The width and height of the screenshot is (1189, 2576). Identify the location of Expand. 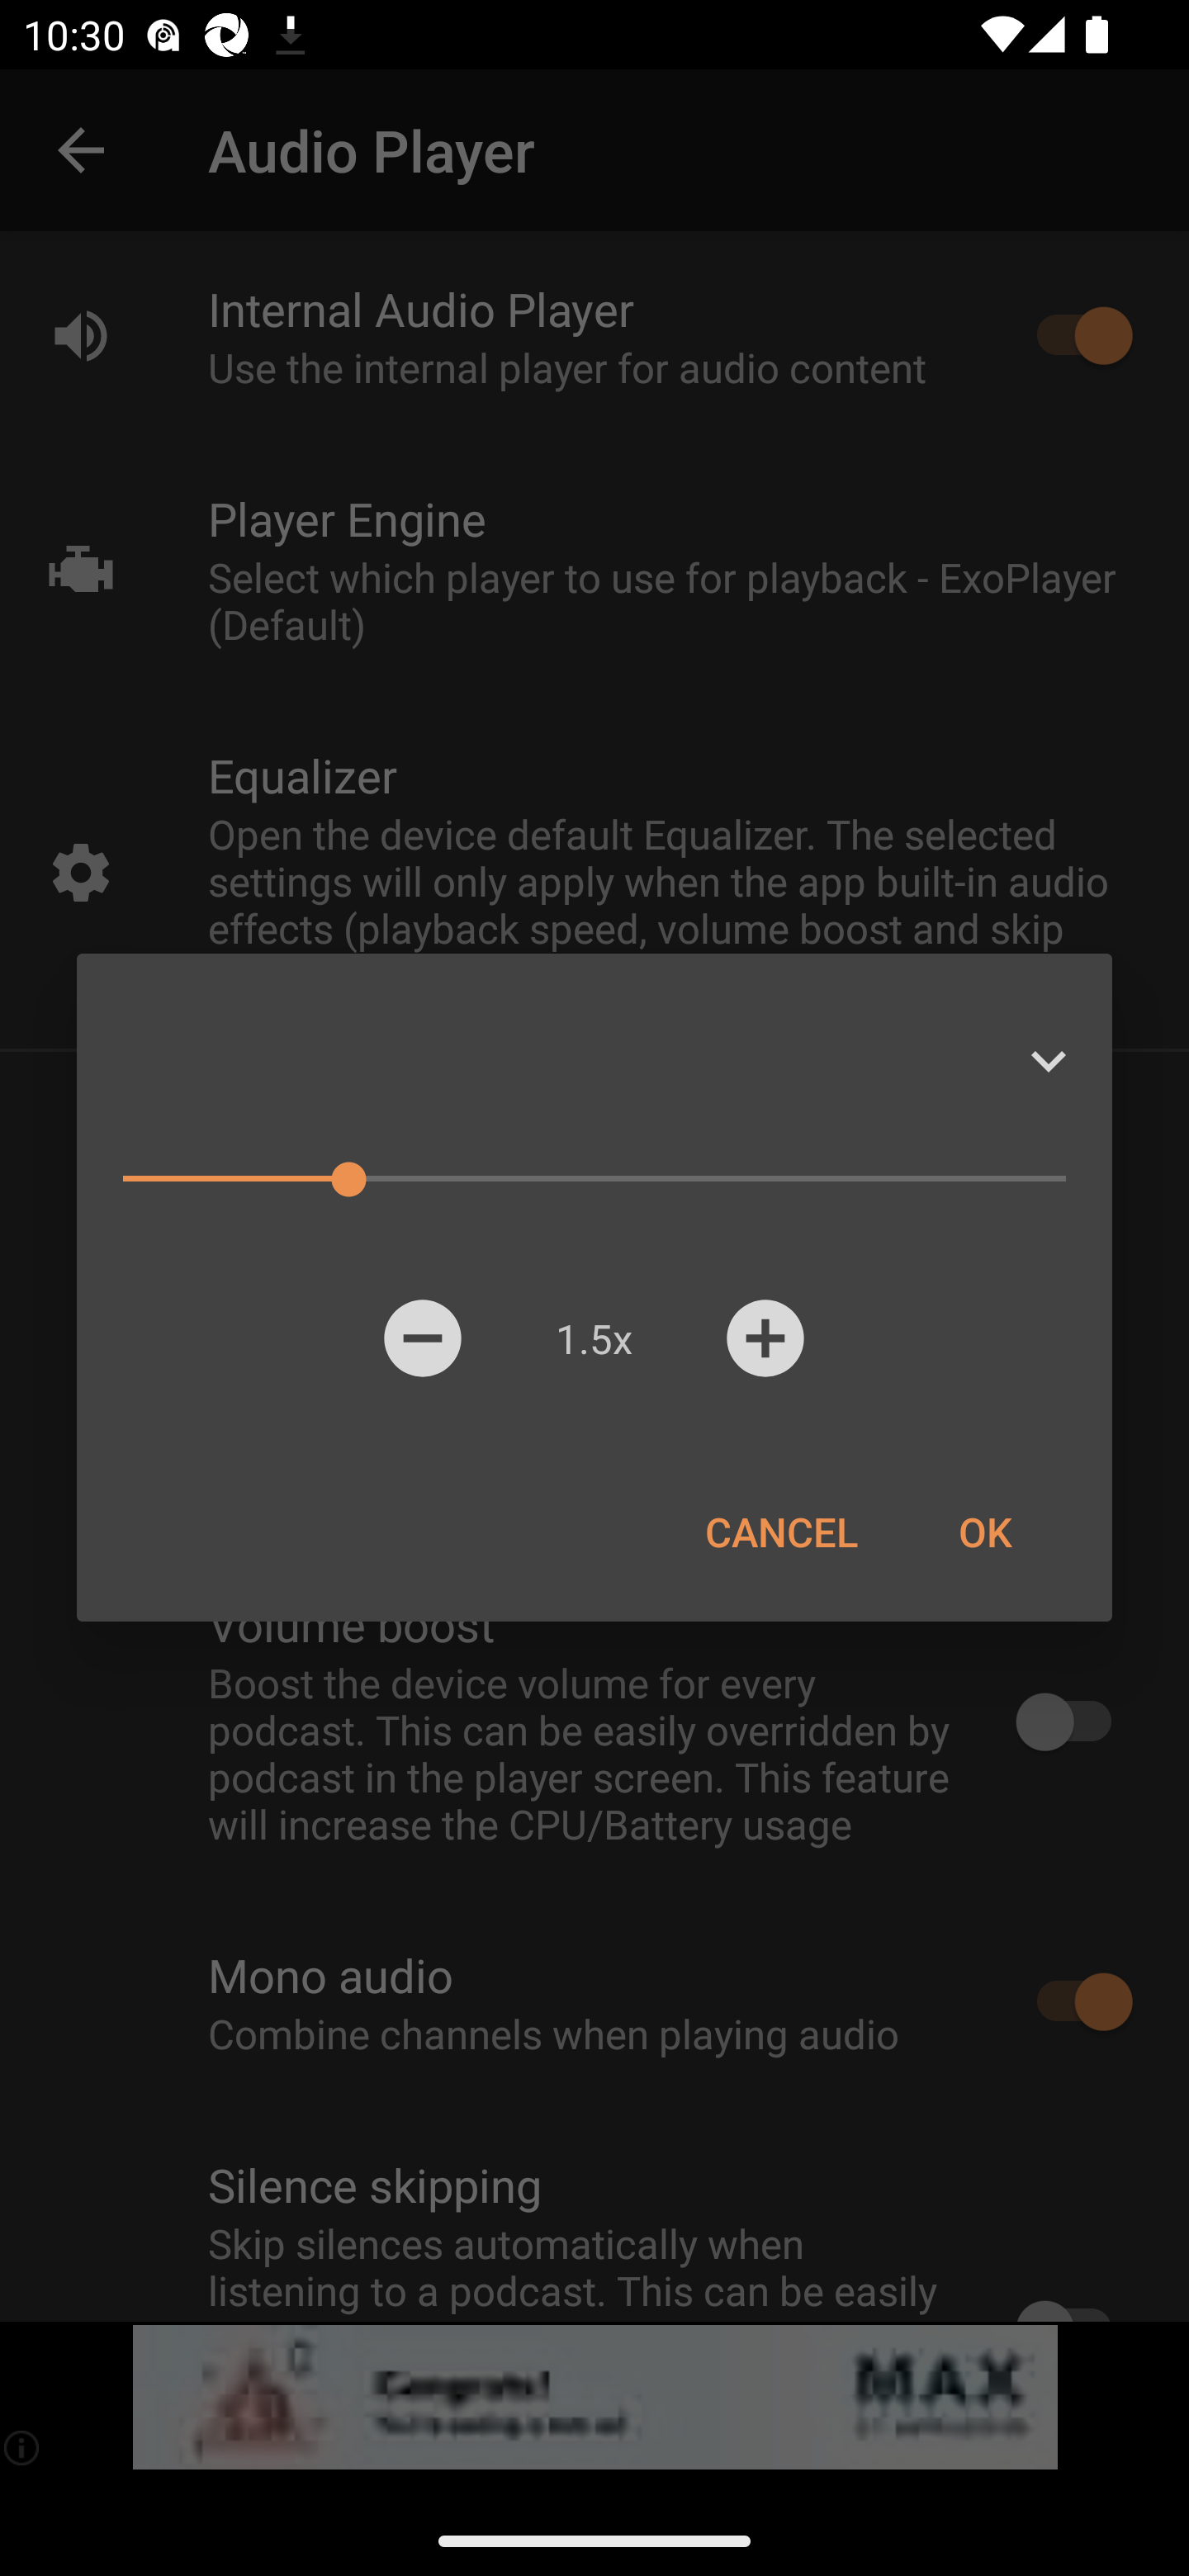
(1048, 1061).